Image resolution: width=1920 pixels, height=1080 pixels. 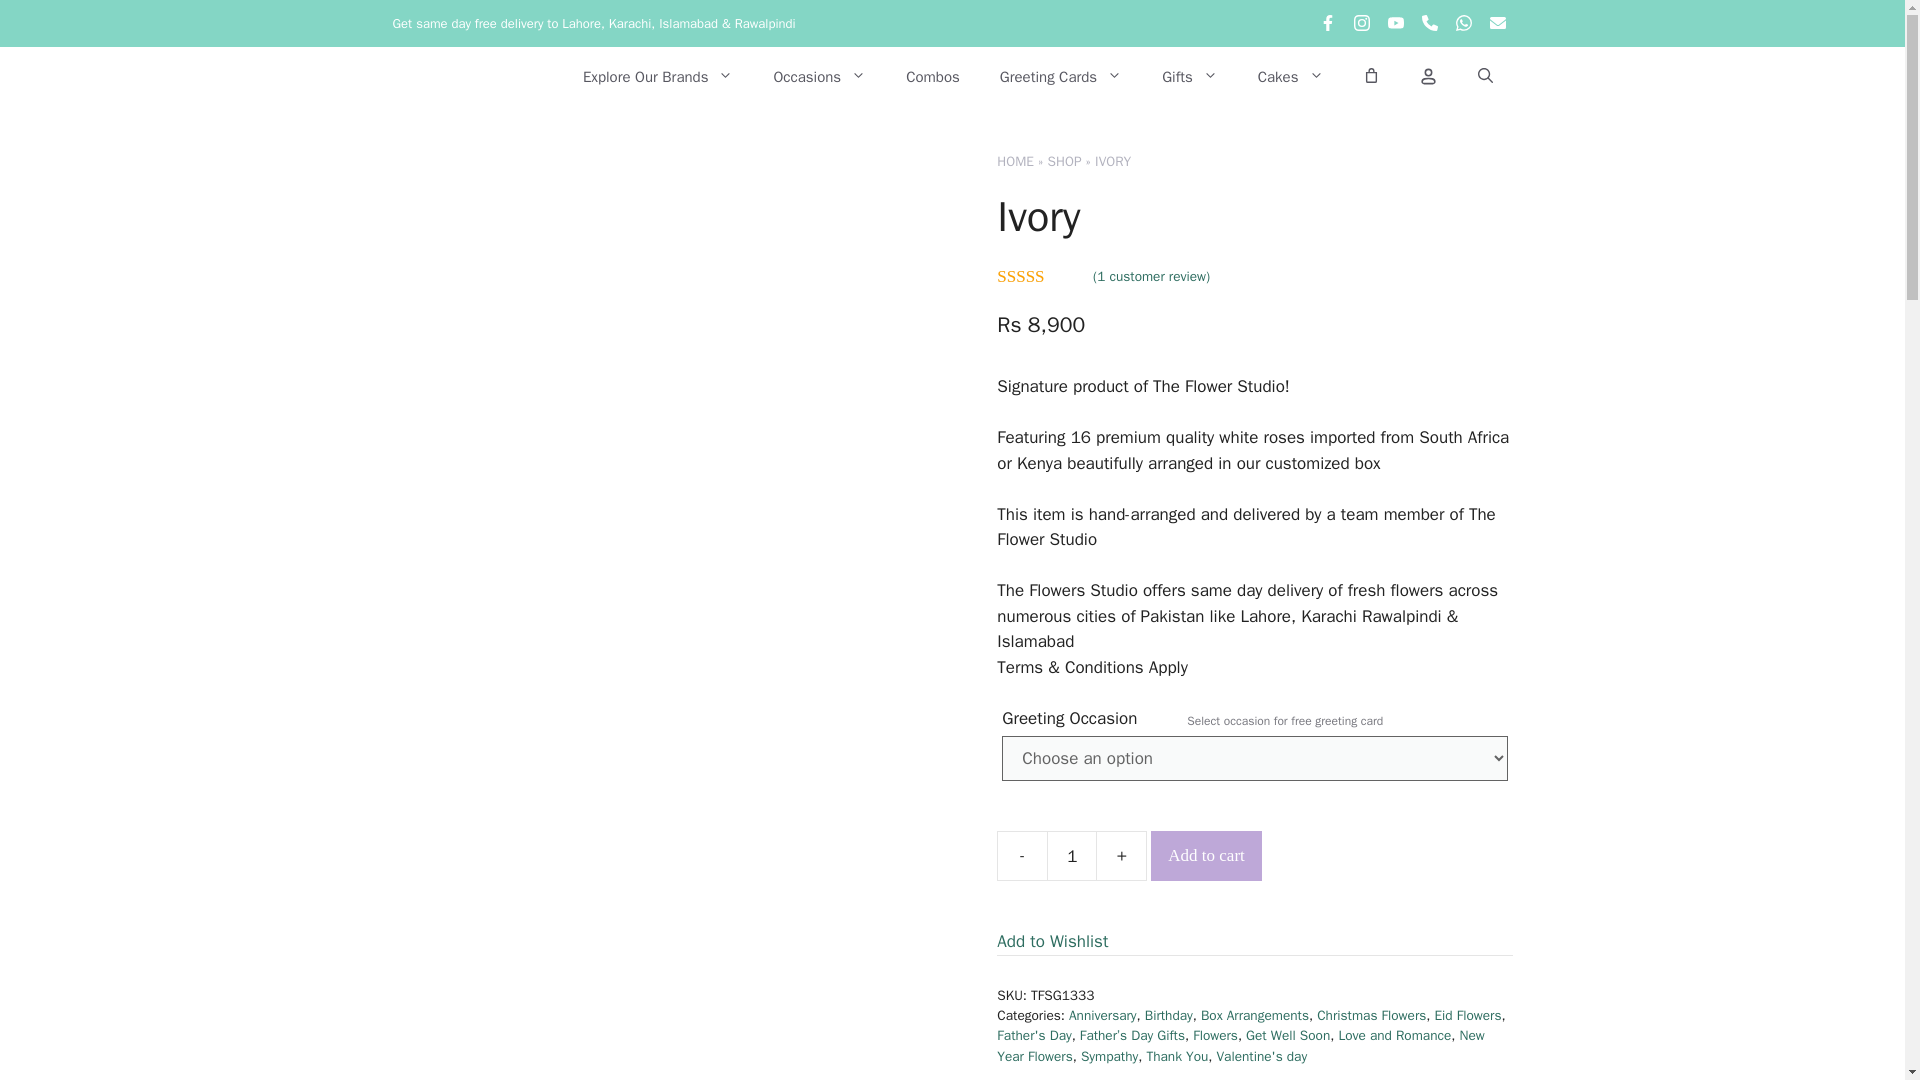 I want to click on View your shopping cart, so click(x=1372, y=76).